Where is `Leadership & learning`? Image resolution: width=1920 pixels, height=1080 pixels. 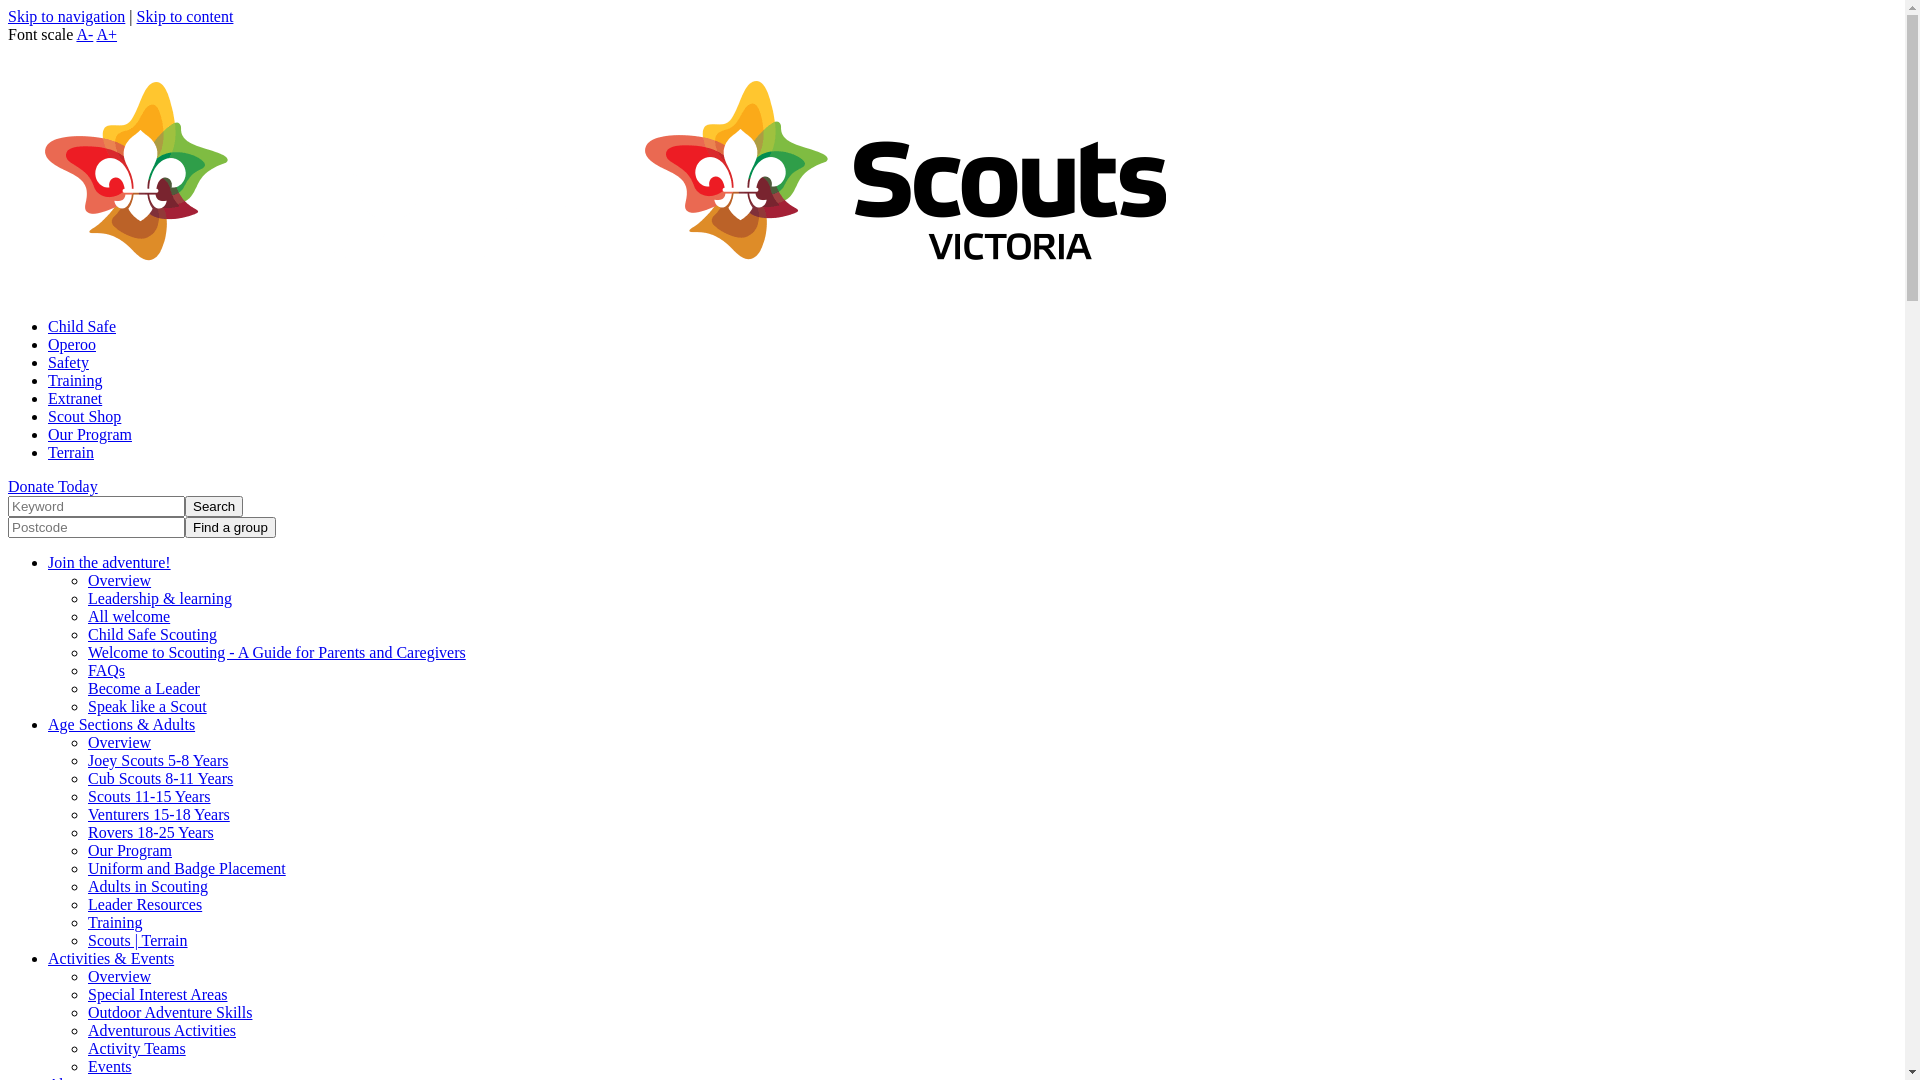
Leadership & learning is located at coordinates (160, 598).